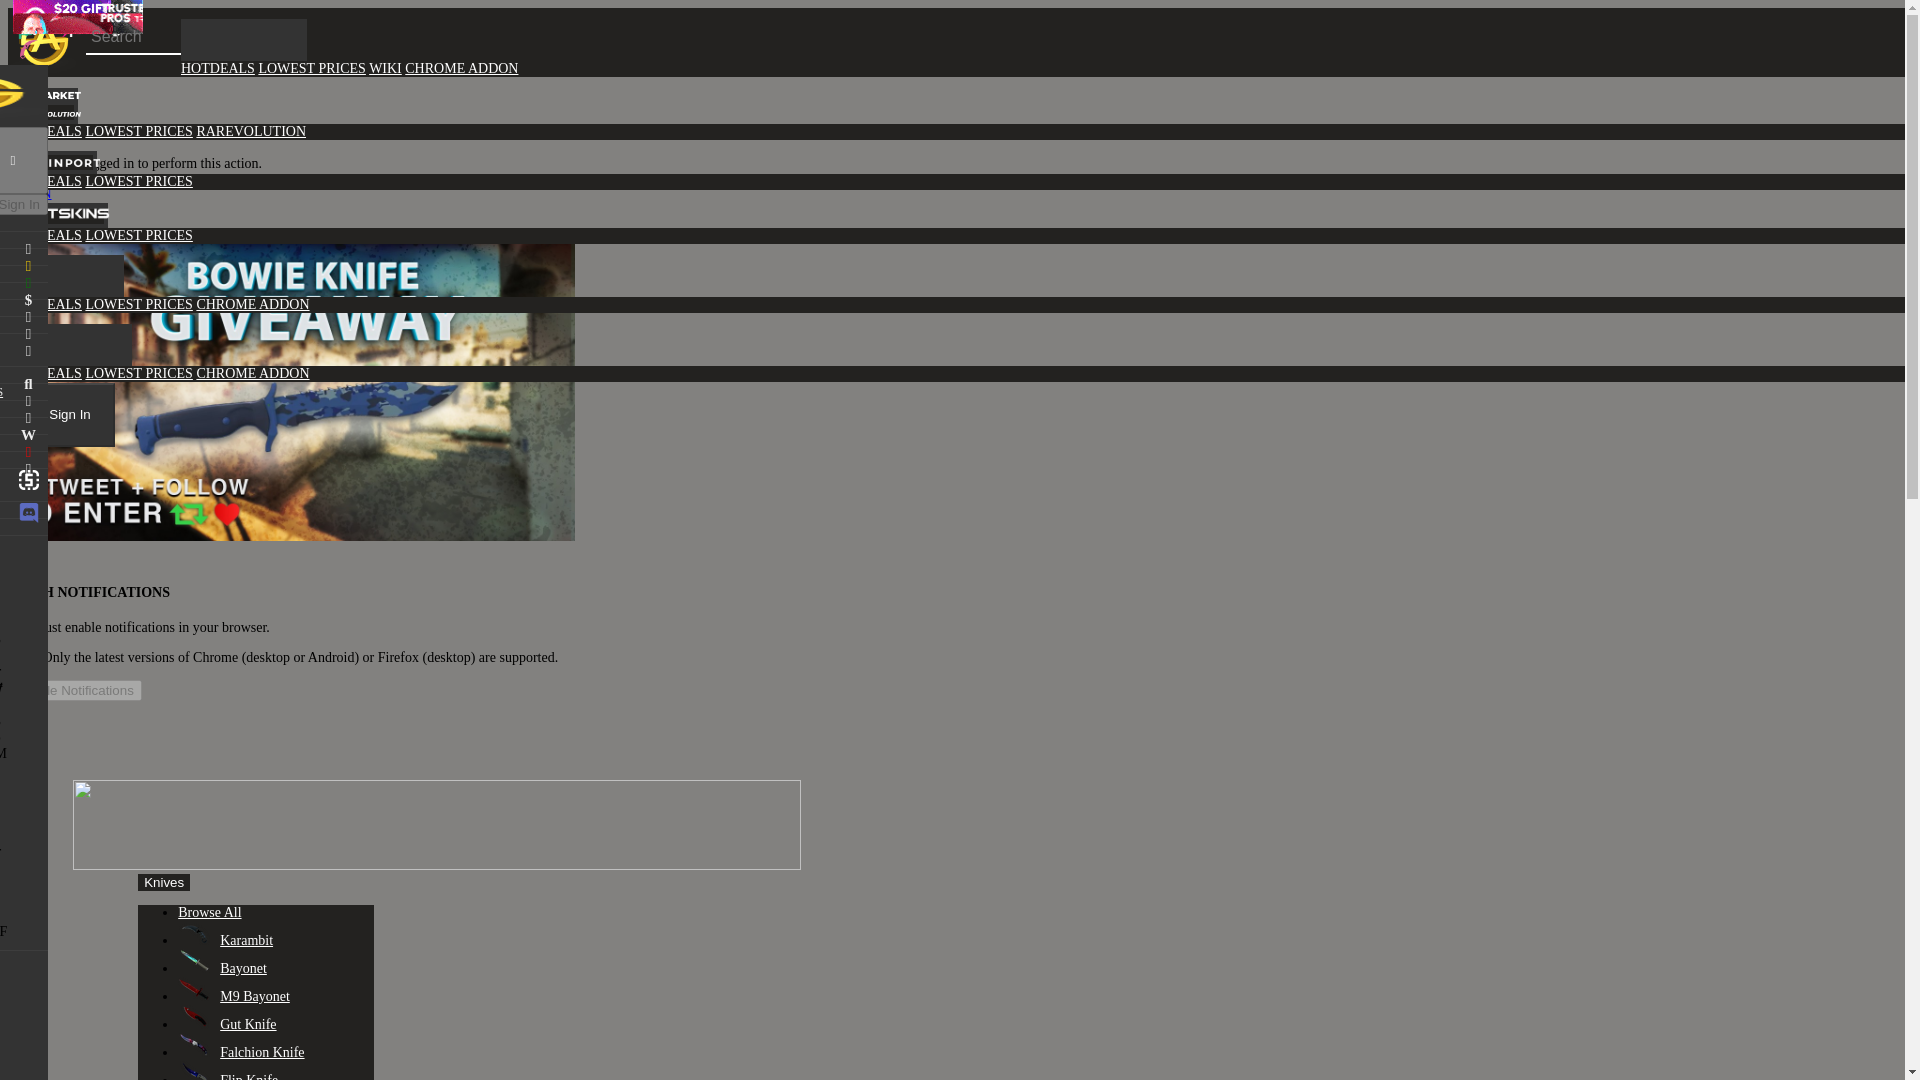 The height and width of the screenshot is (1080, 1920). Describe the element at coordinates (138, 374) in the screenshot. I see `LOWEST PRICES` at that location.